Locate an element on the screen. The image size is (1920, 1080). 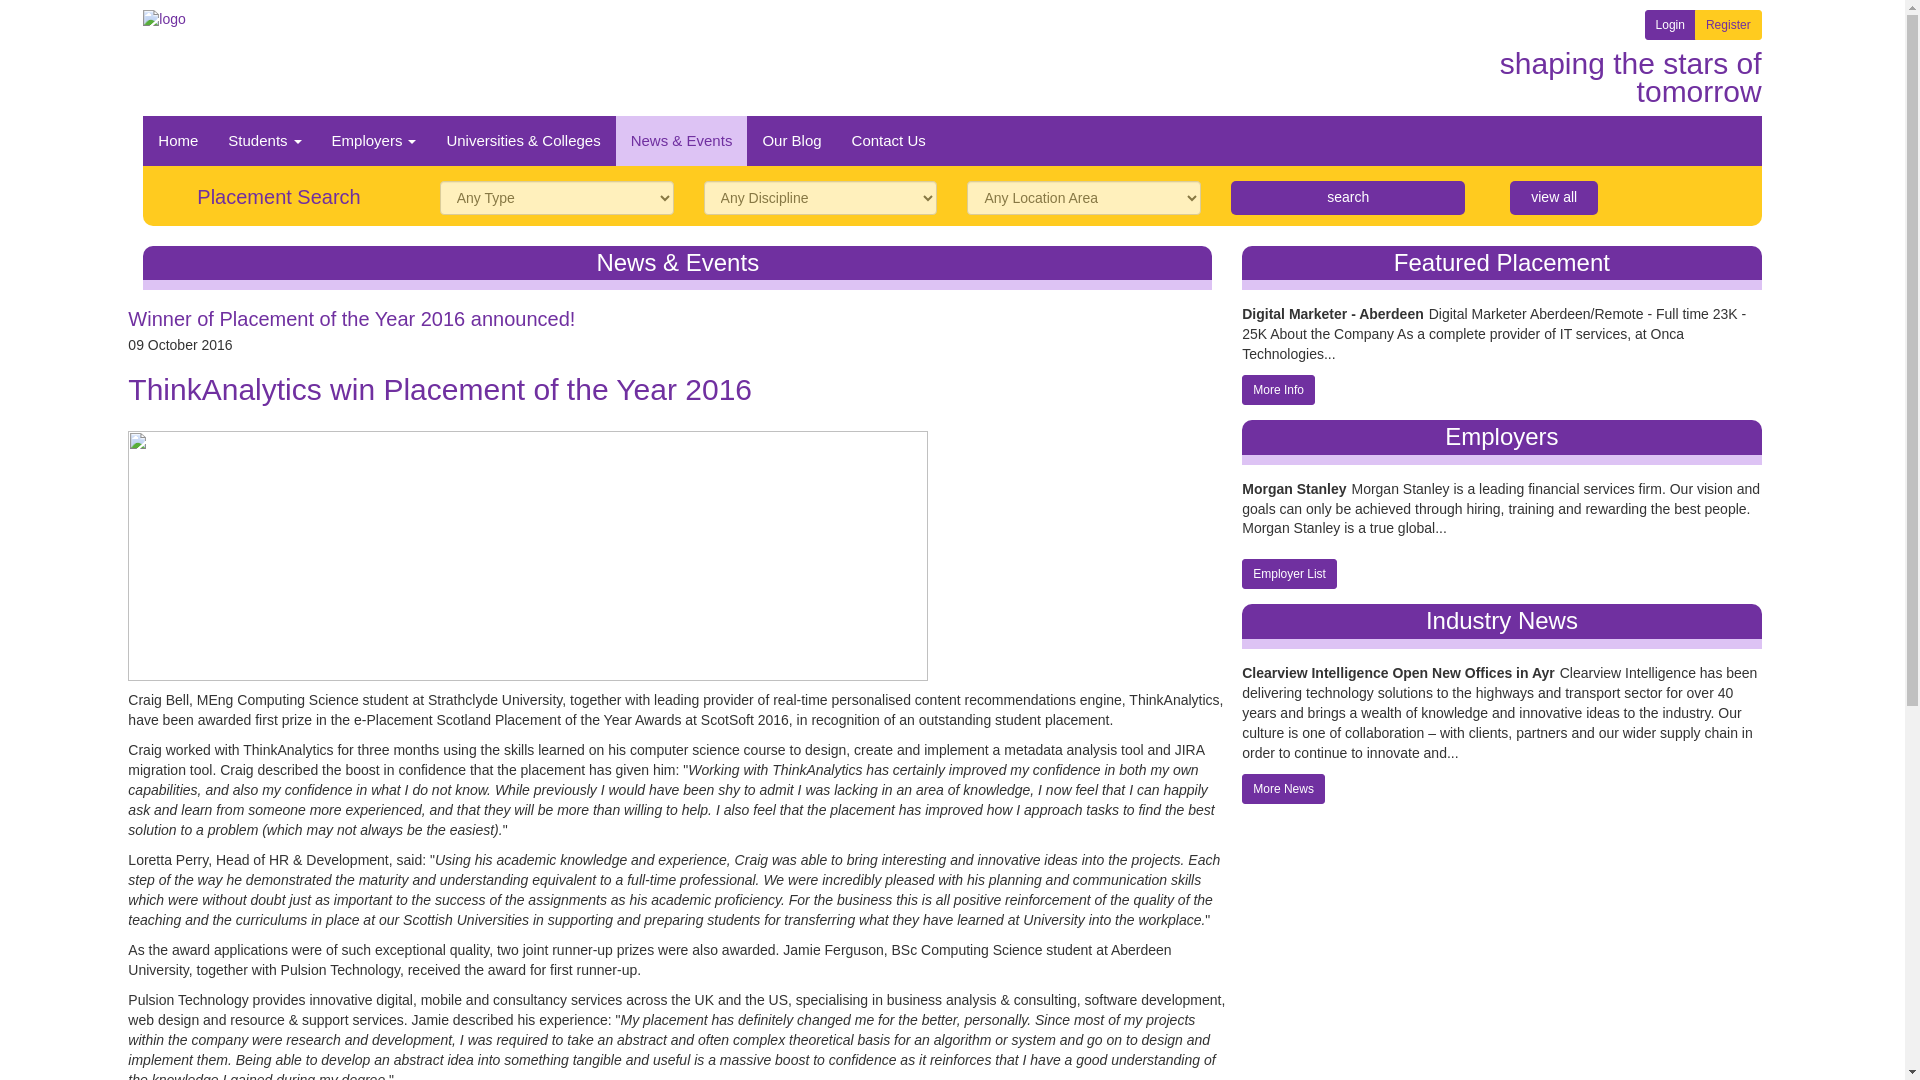
Our Blog is located at coordinates (790, 140).